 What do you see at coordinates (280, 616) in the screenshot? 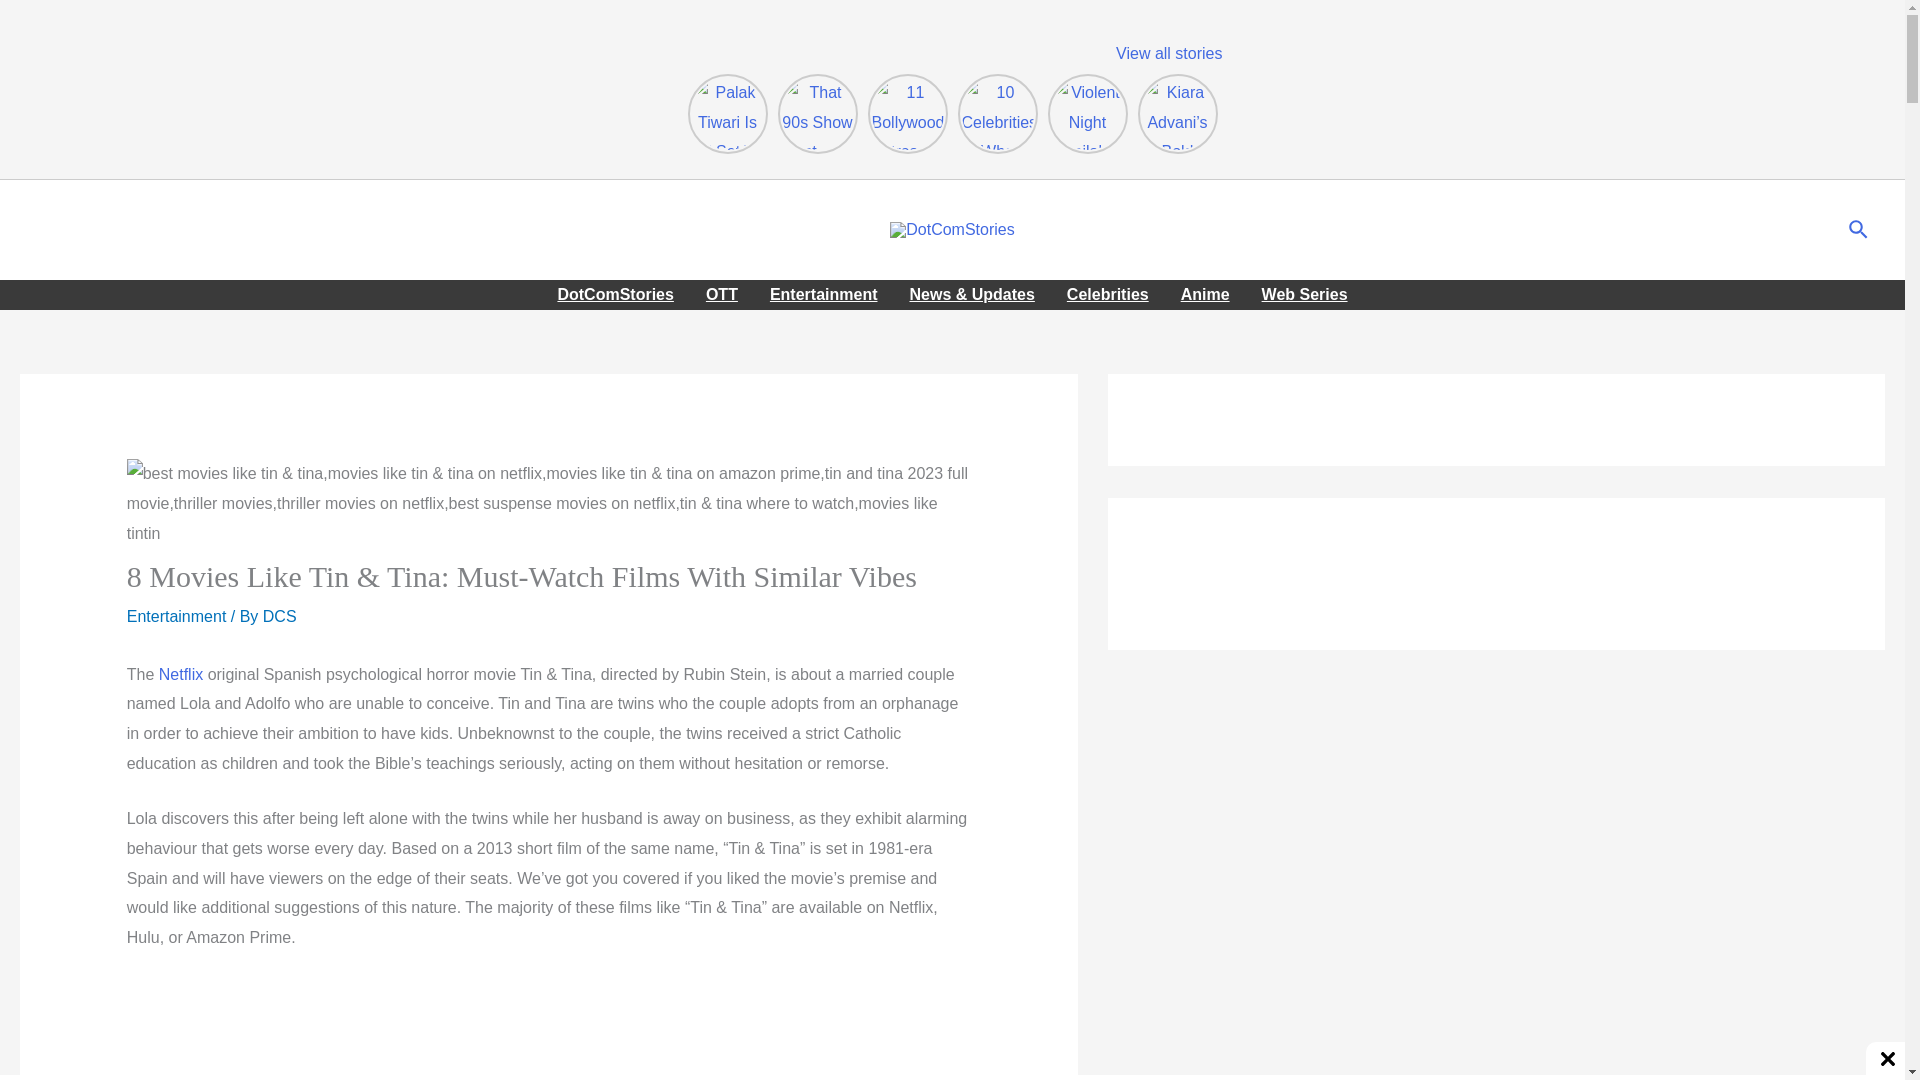
I see `View all posts by DCS` at bounding box center [280, 616].